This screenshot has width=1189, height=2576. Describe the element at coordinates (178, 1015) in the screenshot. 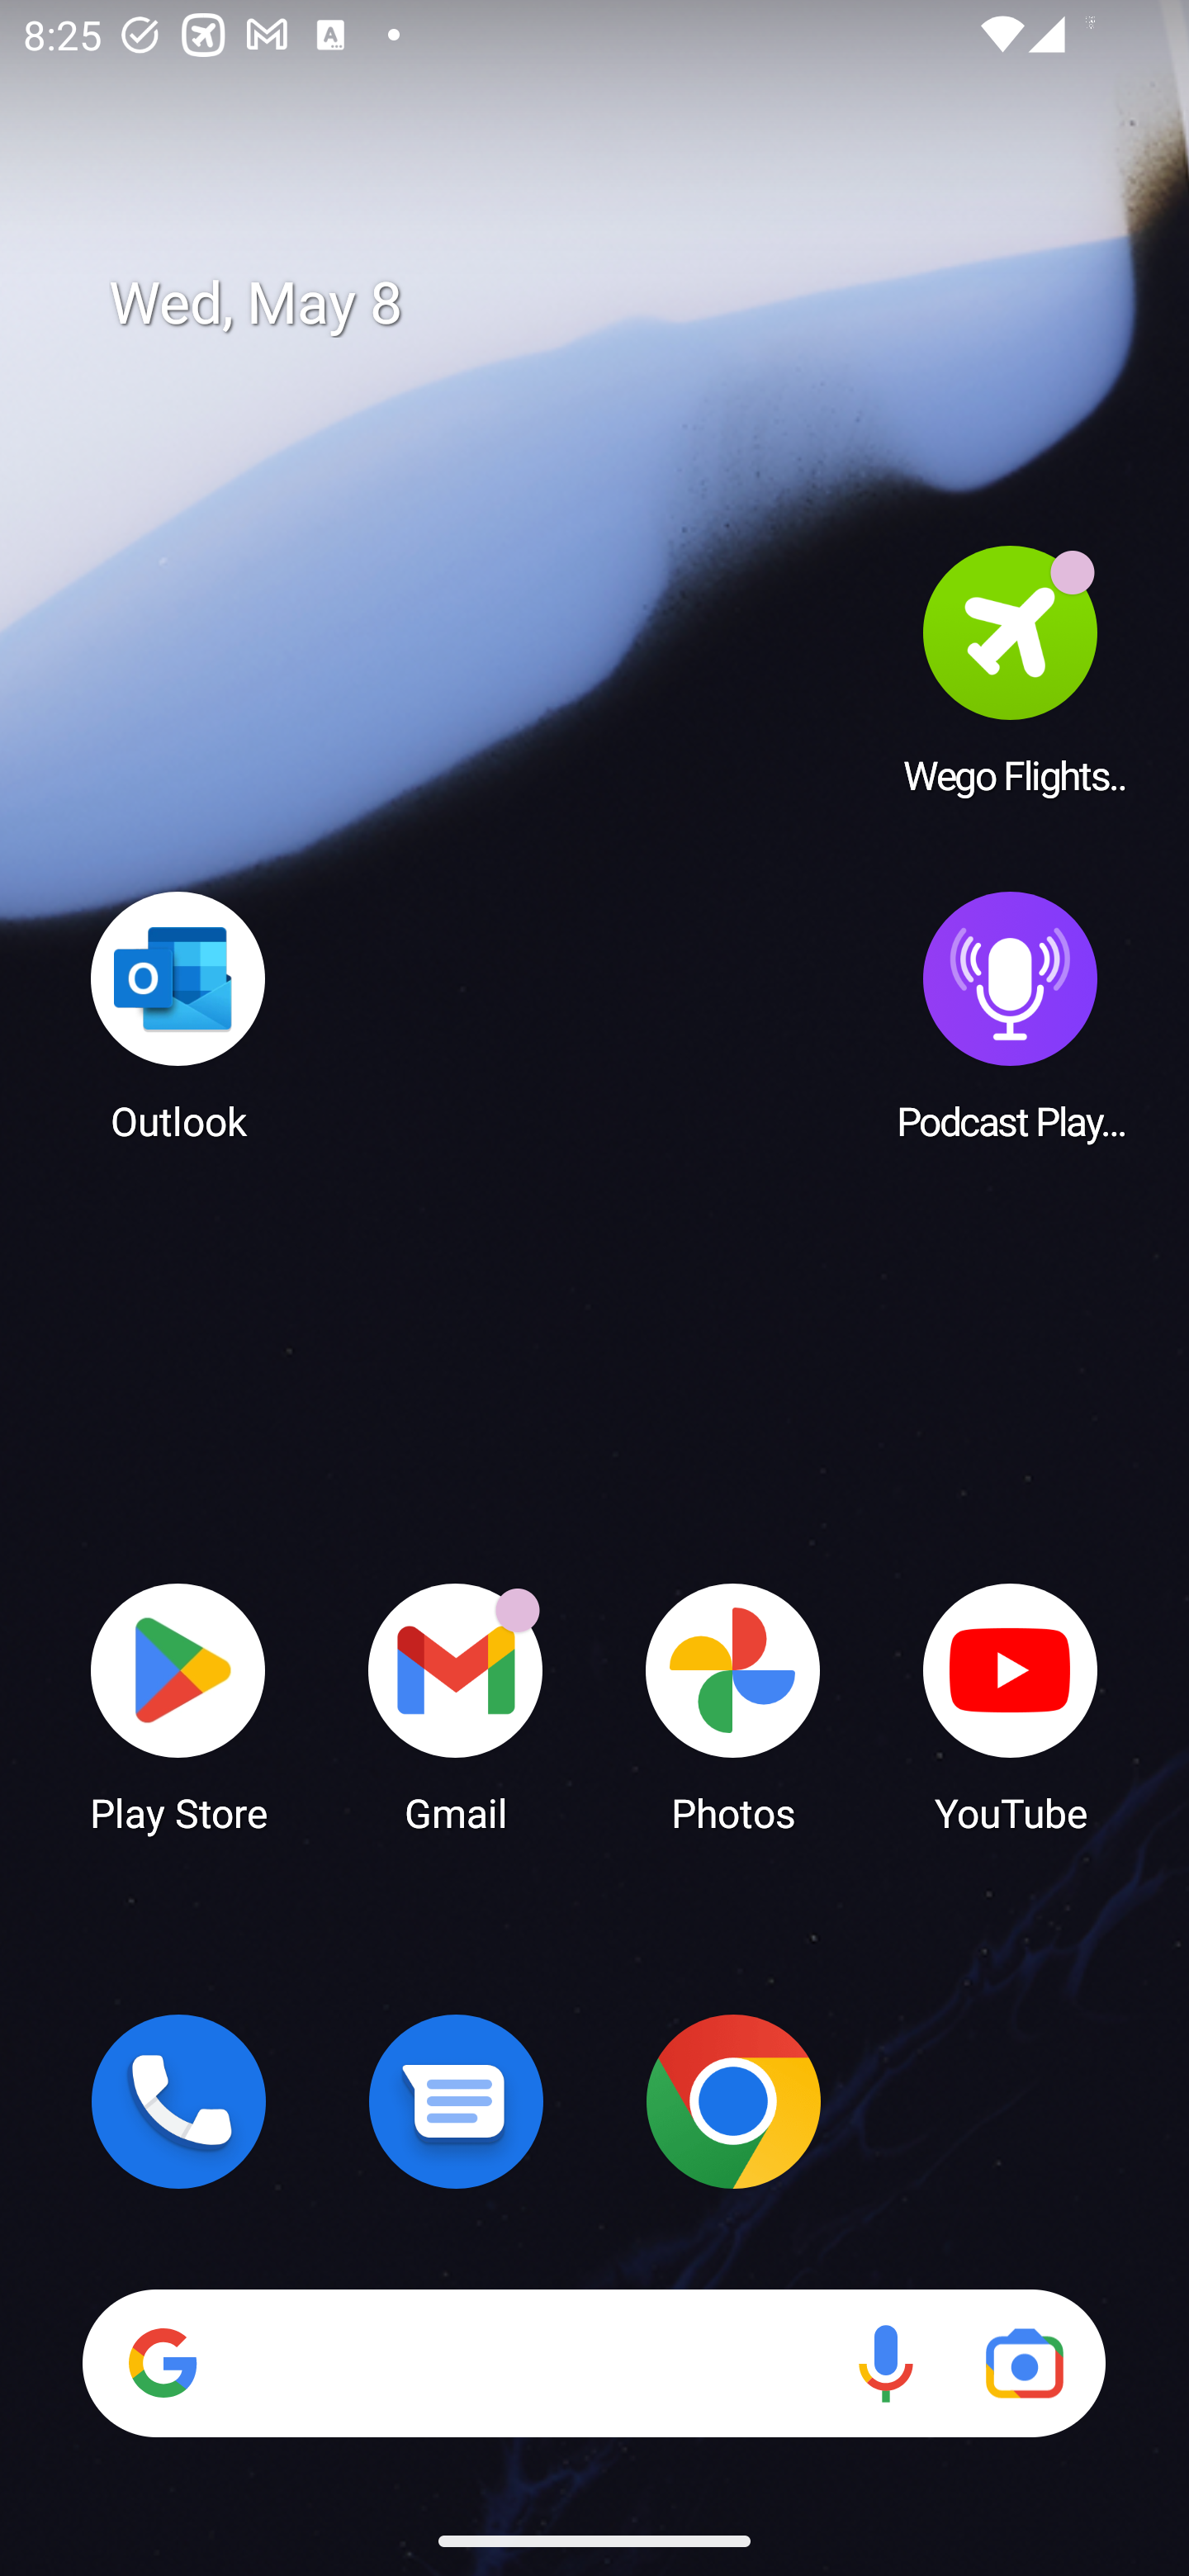

I see `Outlook` at that location.